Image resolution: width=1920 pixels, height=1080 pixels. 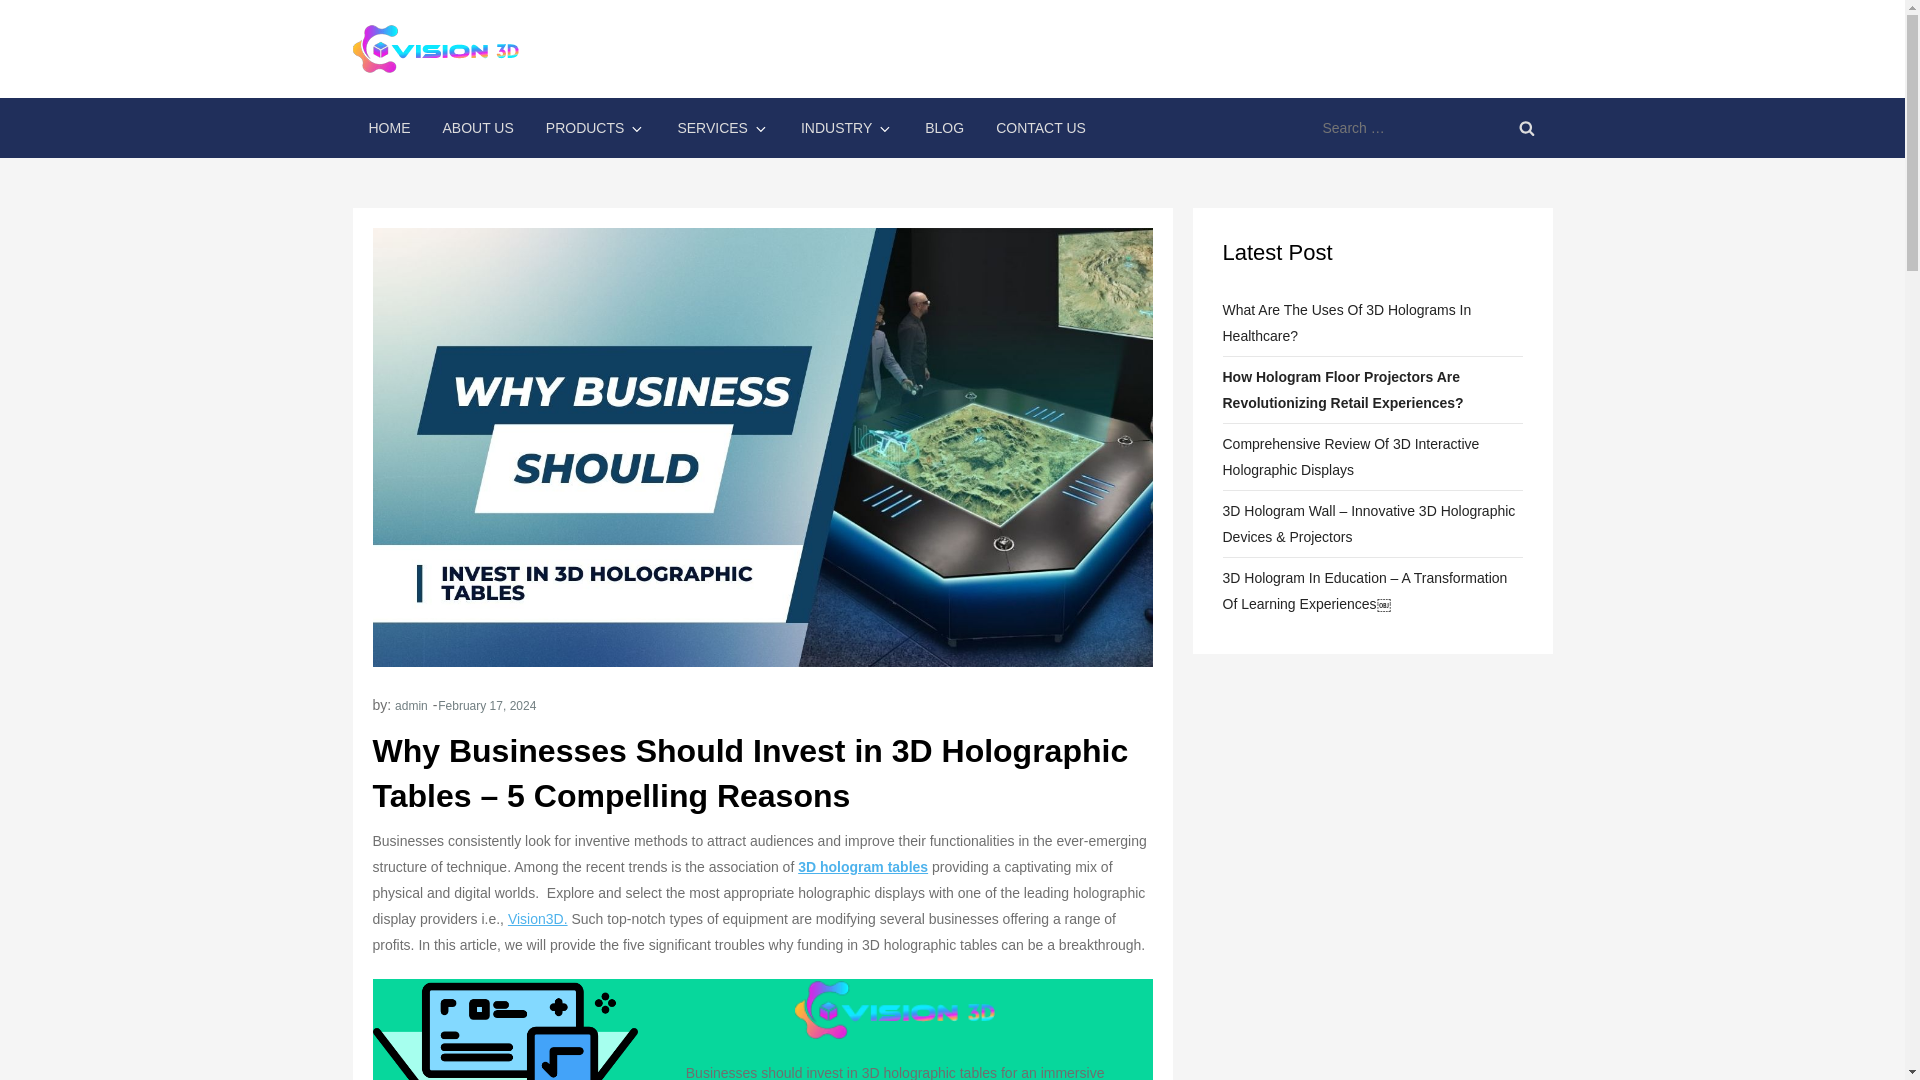 I want to click on CONTACT US, so click(x=1040, y=128).